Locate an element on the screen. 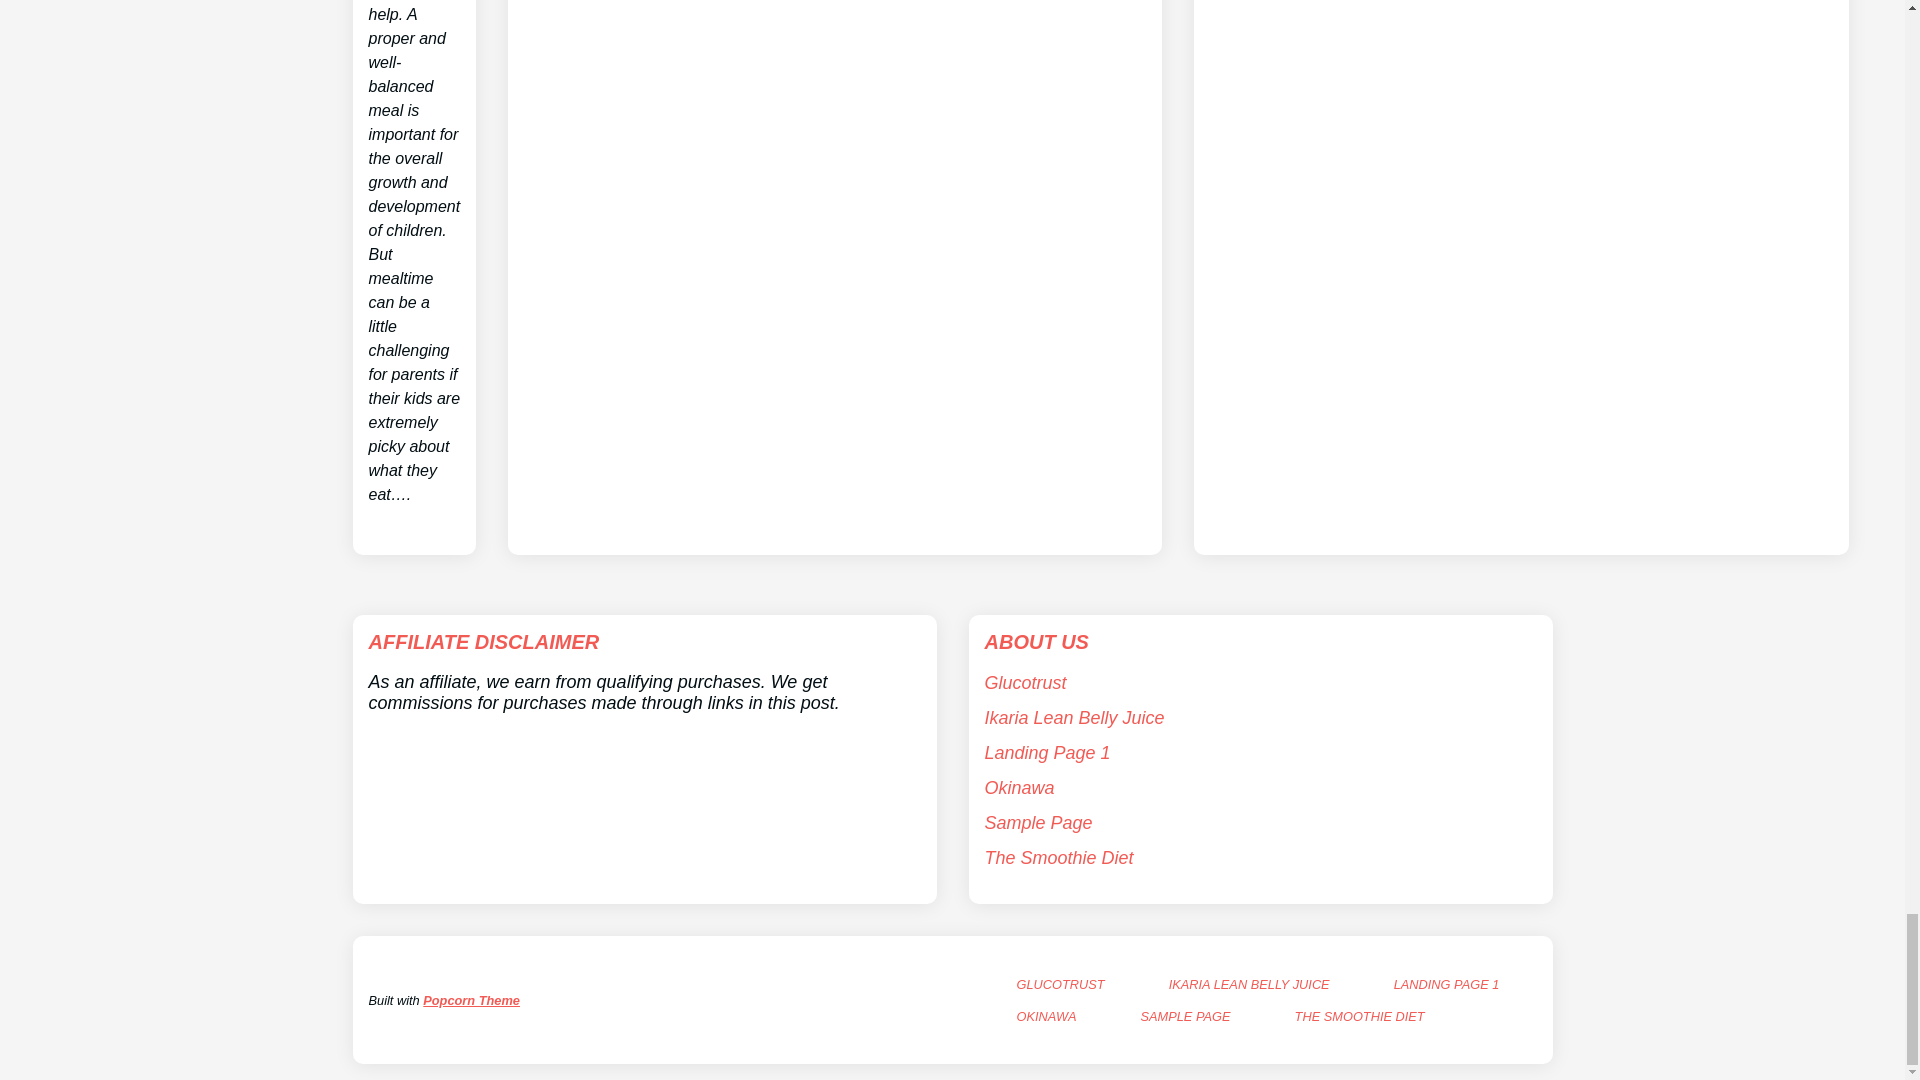 The width and height of the screenshot is (1920, 1080). THE SMOOTHIE DIET is located at coordinates (1359, 1016).